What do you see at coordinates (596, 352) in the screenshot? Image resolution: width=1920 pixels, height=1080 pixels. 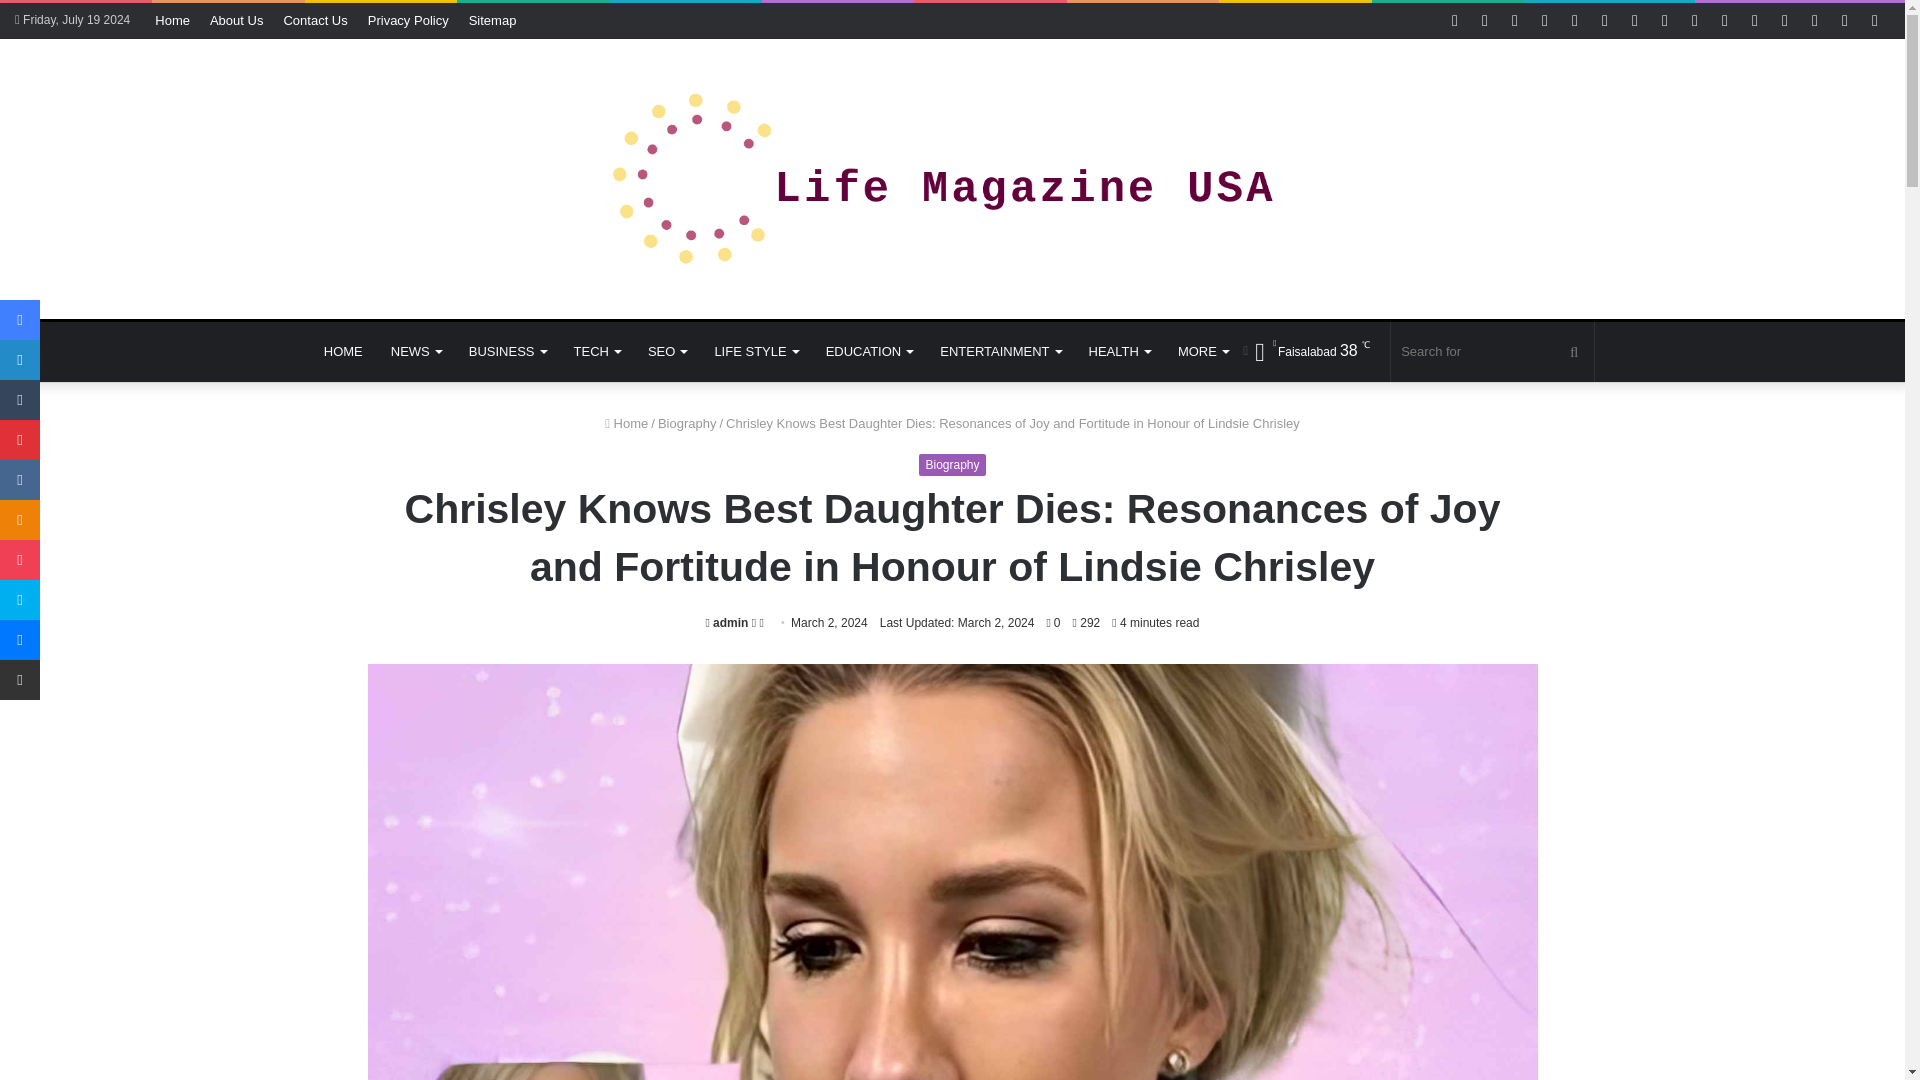 I see `TECH` at bounding box center [596, 352].